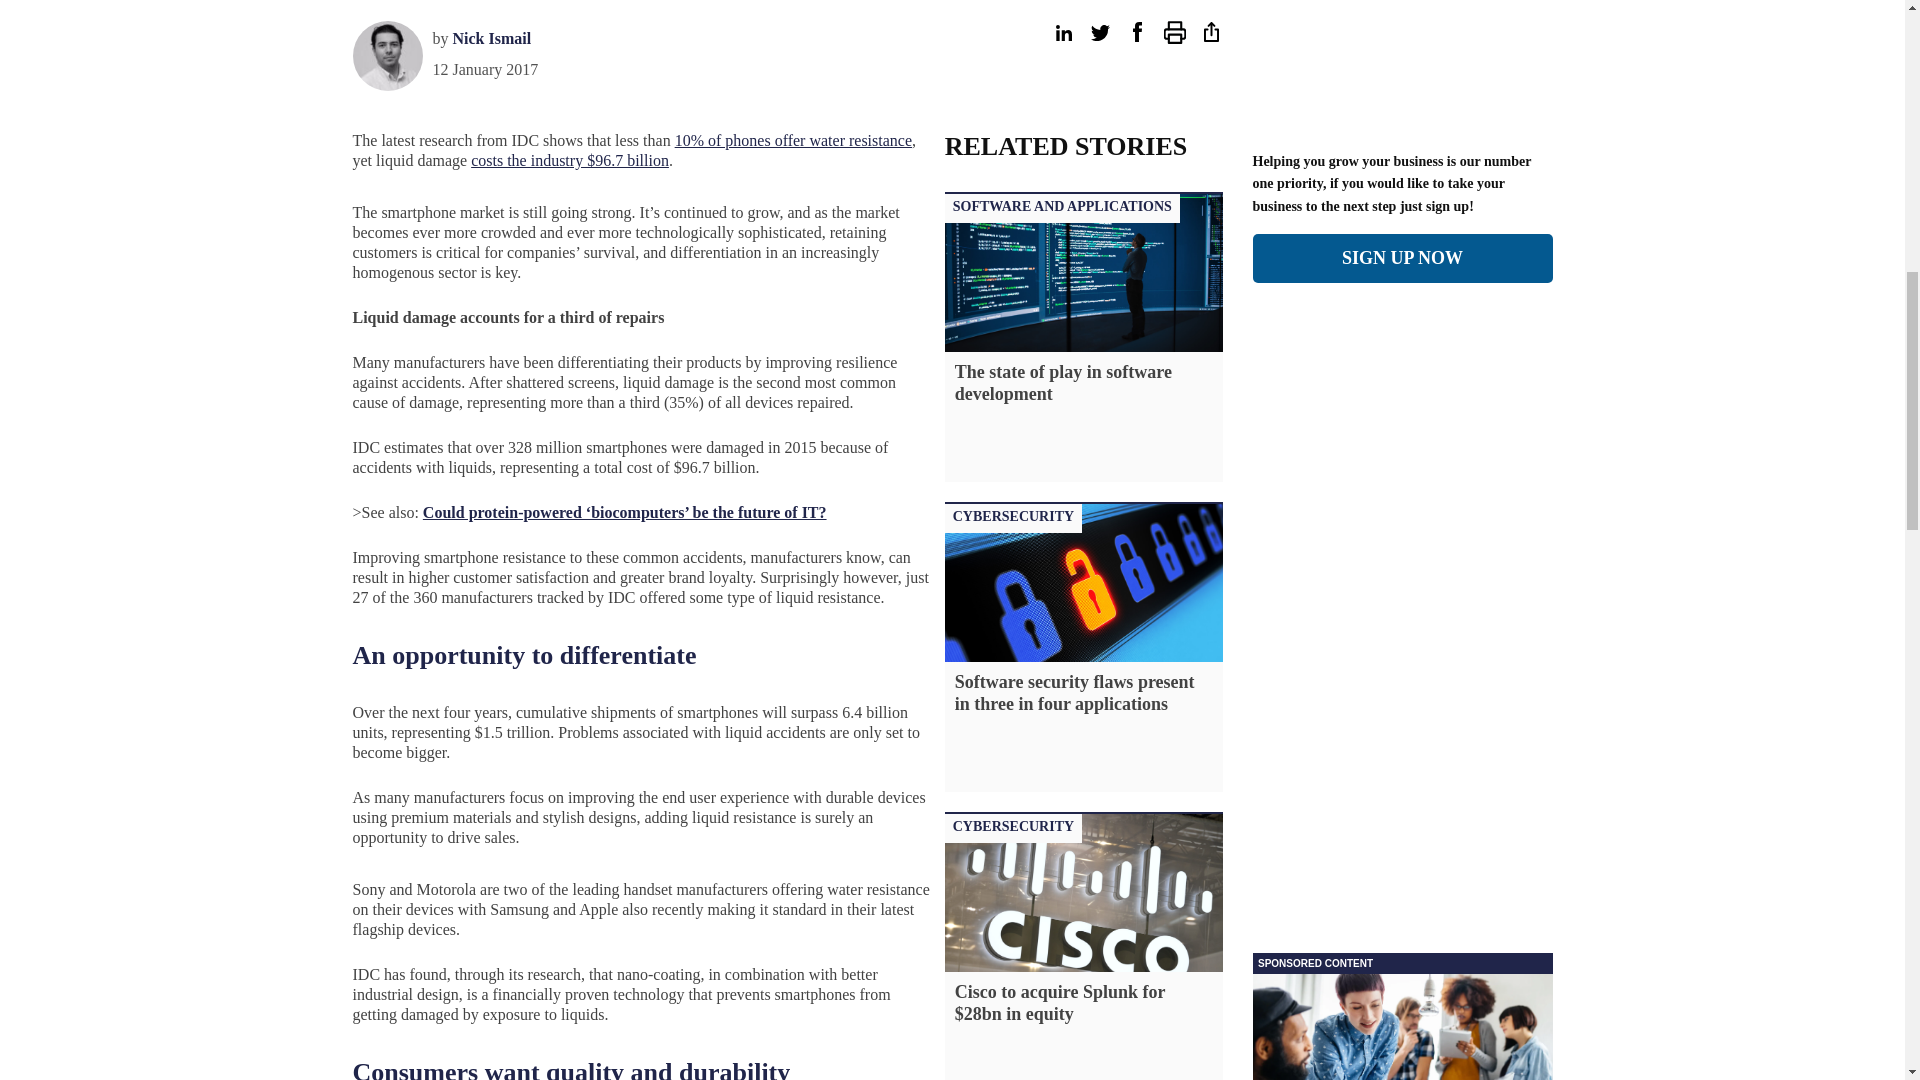  What do you see at coordinates (1062, 32) in the screenshot?
I see `Share on LinkedIn` at bounding box center [1062, 32].